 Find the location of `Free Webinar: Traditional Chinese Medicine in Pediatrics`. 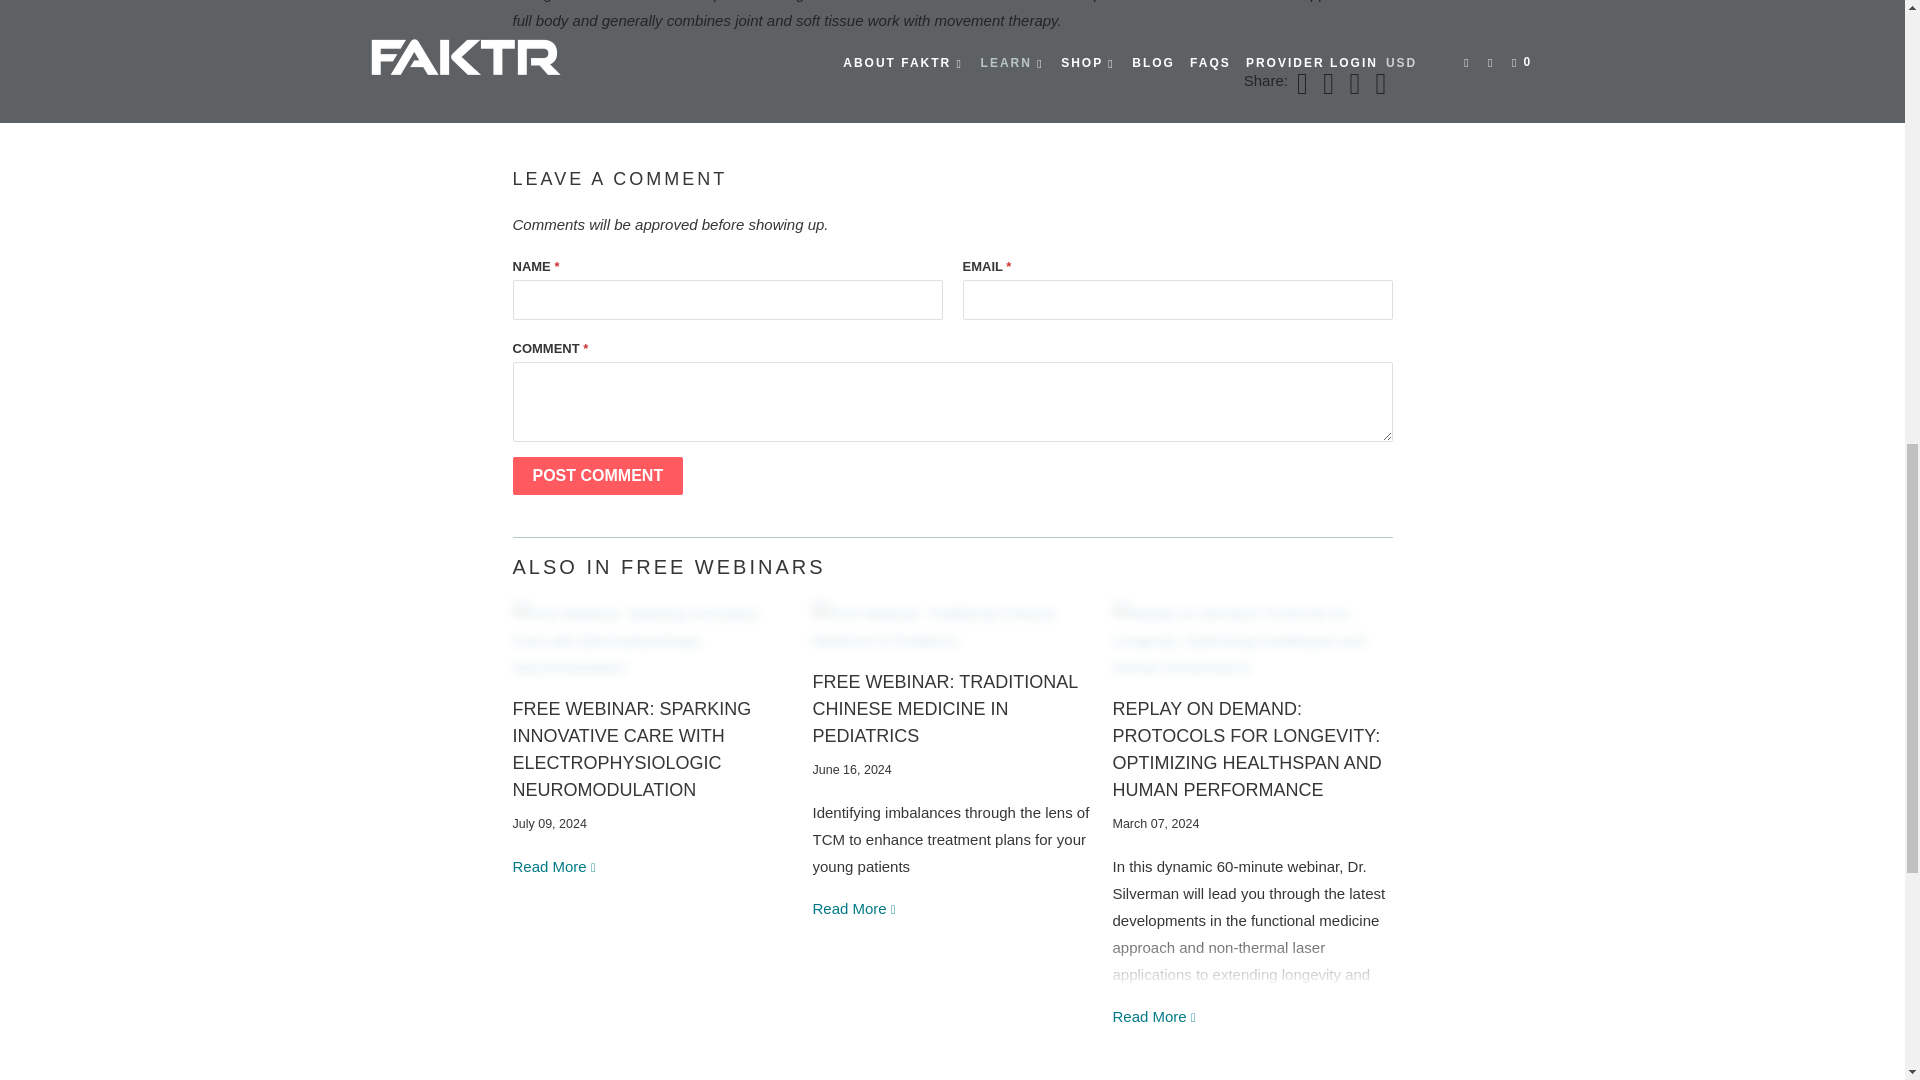

Free Webinar: Traditional Chinese Medicine in Pediatrics is located at coordinates (944, 708).